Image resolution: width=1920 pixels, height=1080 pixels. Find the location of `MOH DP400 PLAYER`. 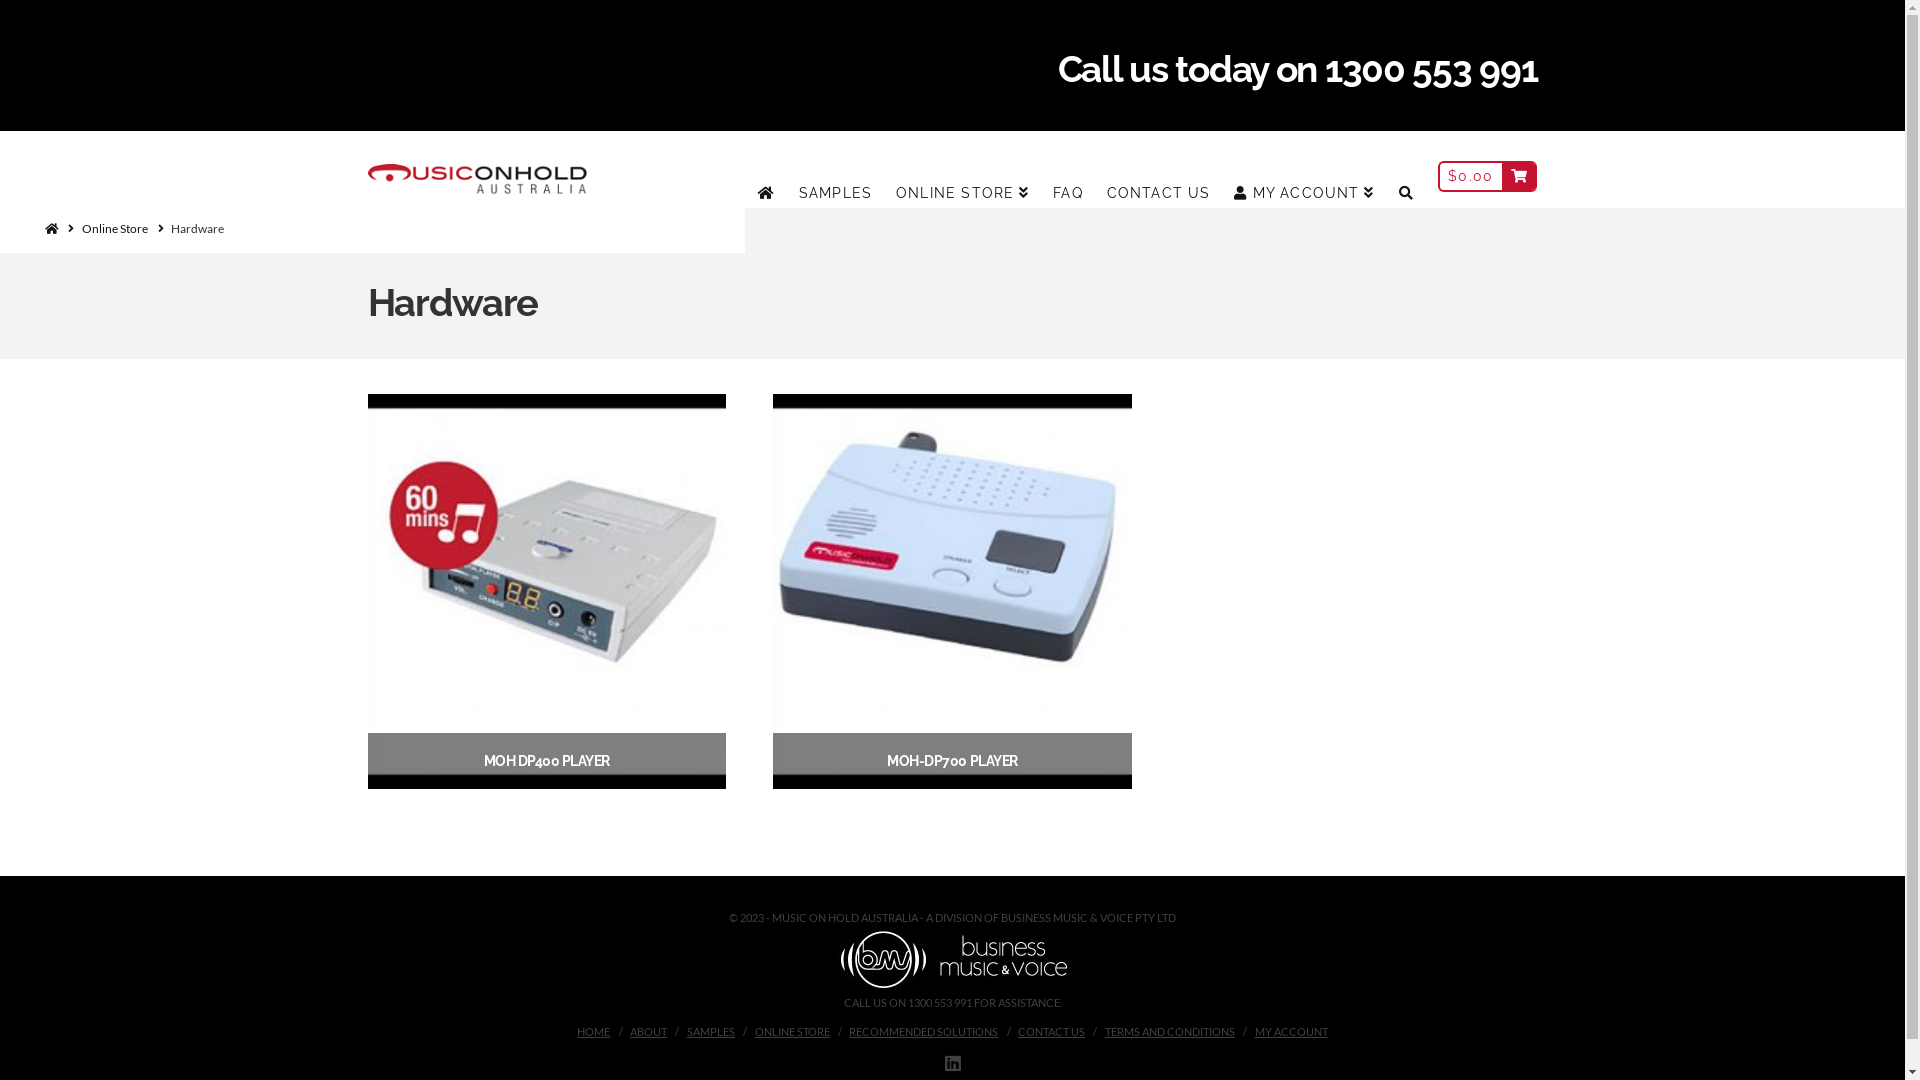

MOH DP400 PLAYER is located at coordinates (547, 761).